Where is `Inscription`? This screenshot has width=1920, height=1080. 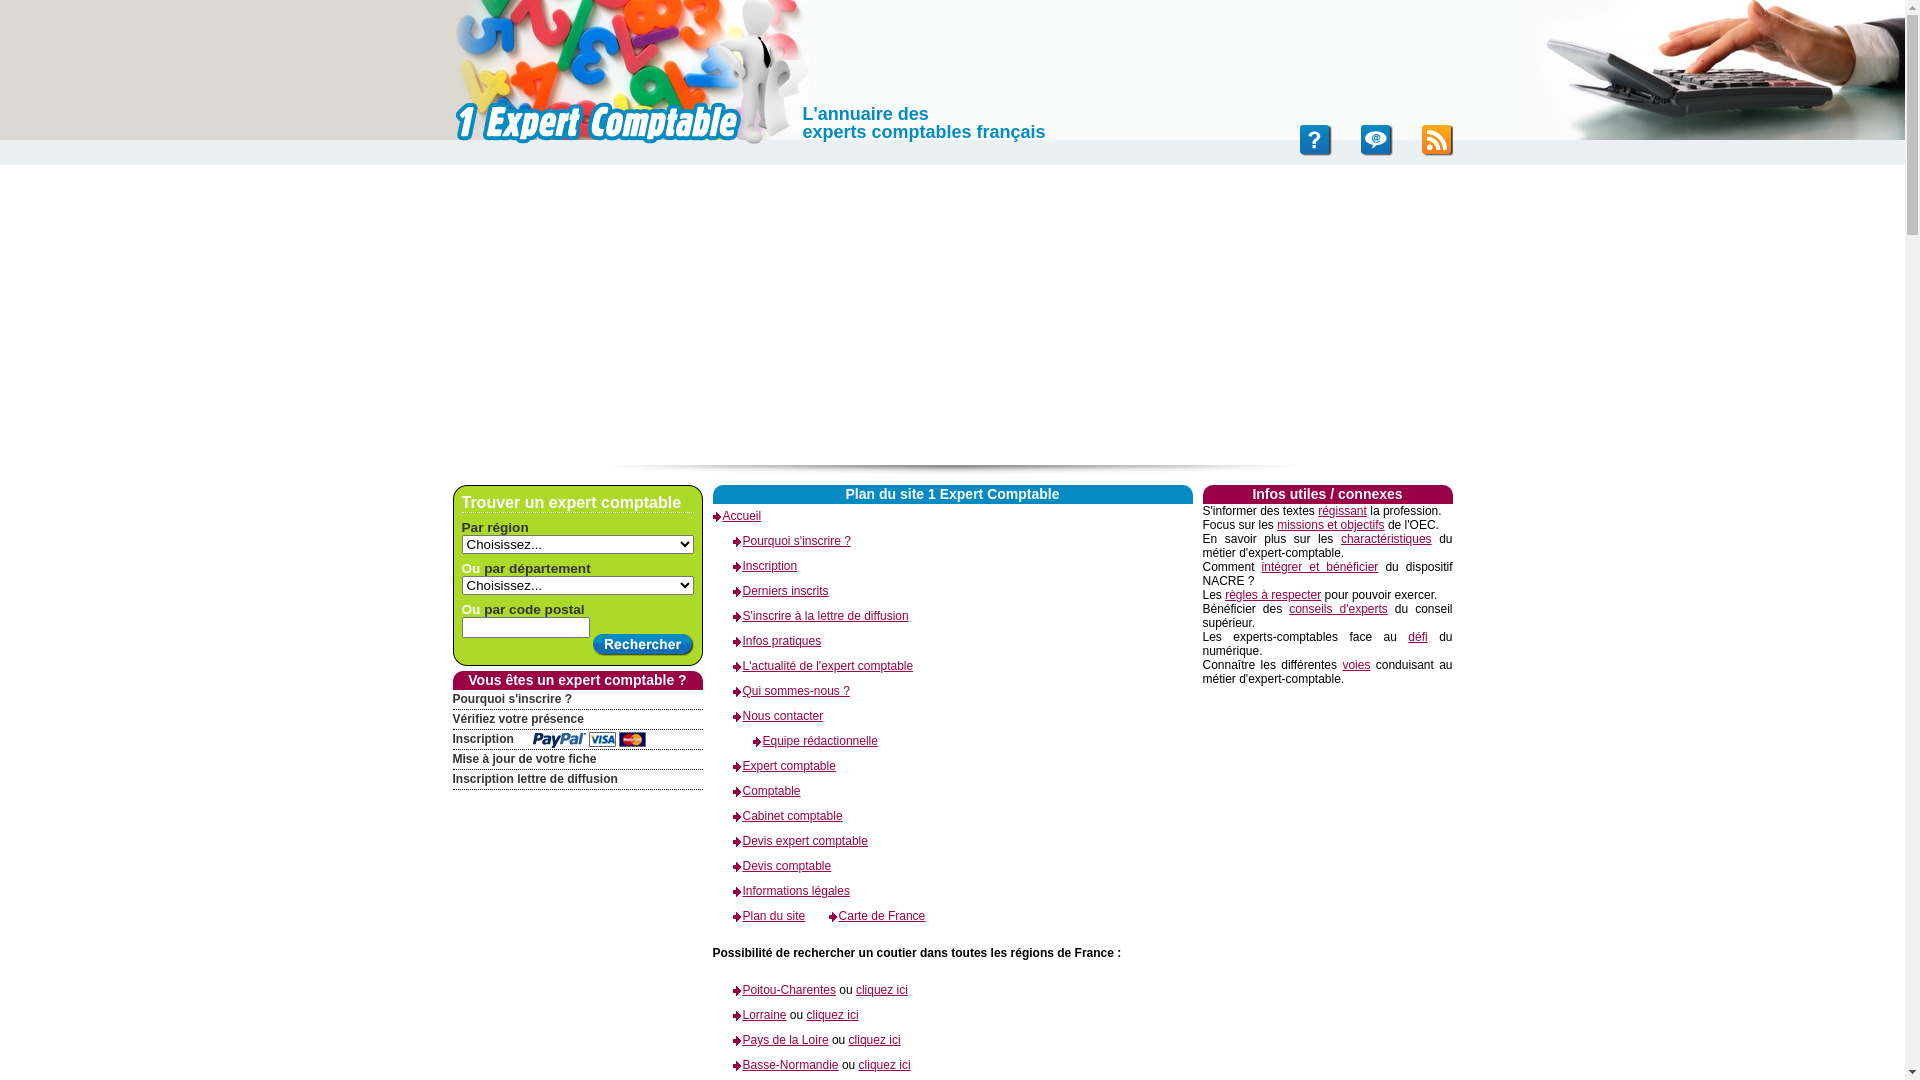
Inscription is located at coordinates (577, 740).